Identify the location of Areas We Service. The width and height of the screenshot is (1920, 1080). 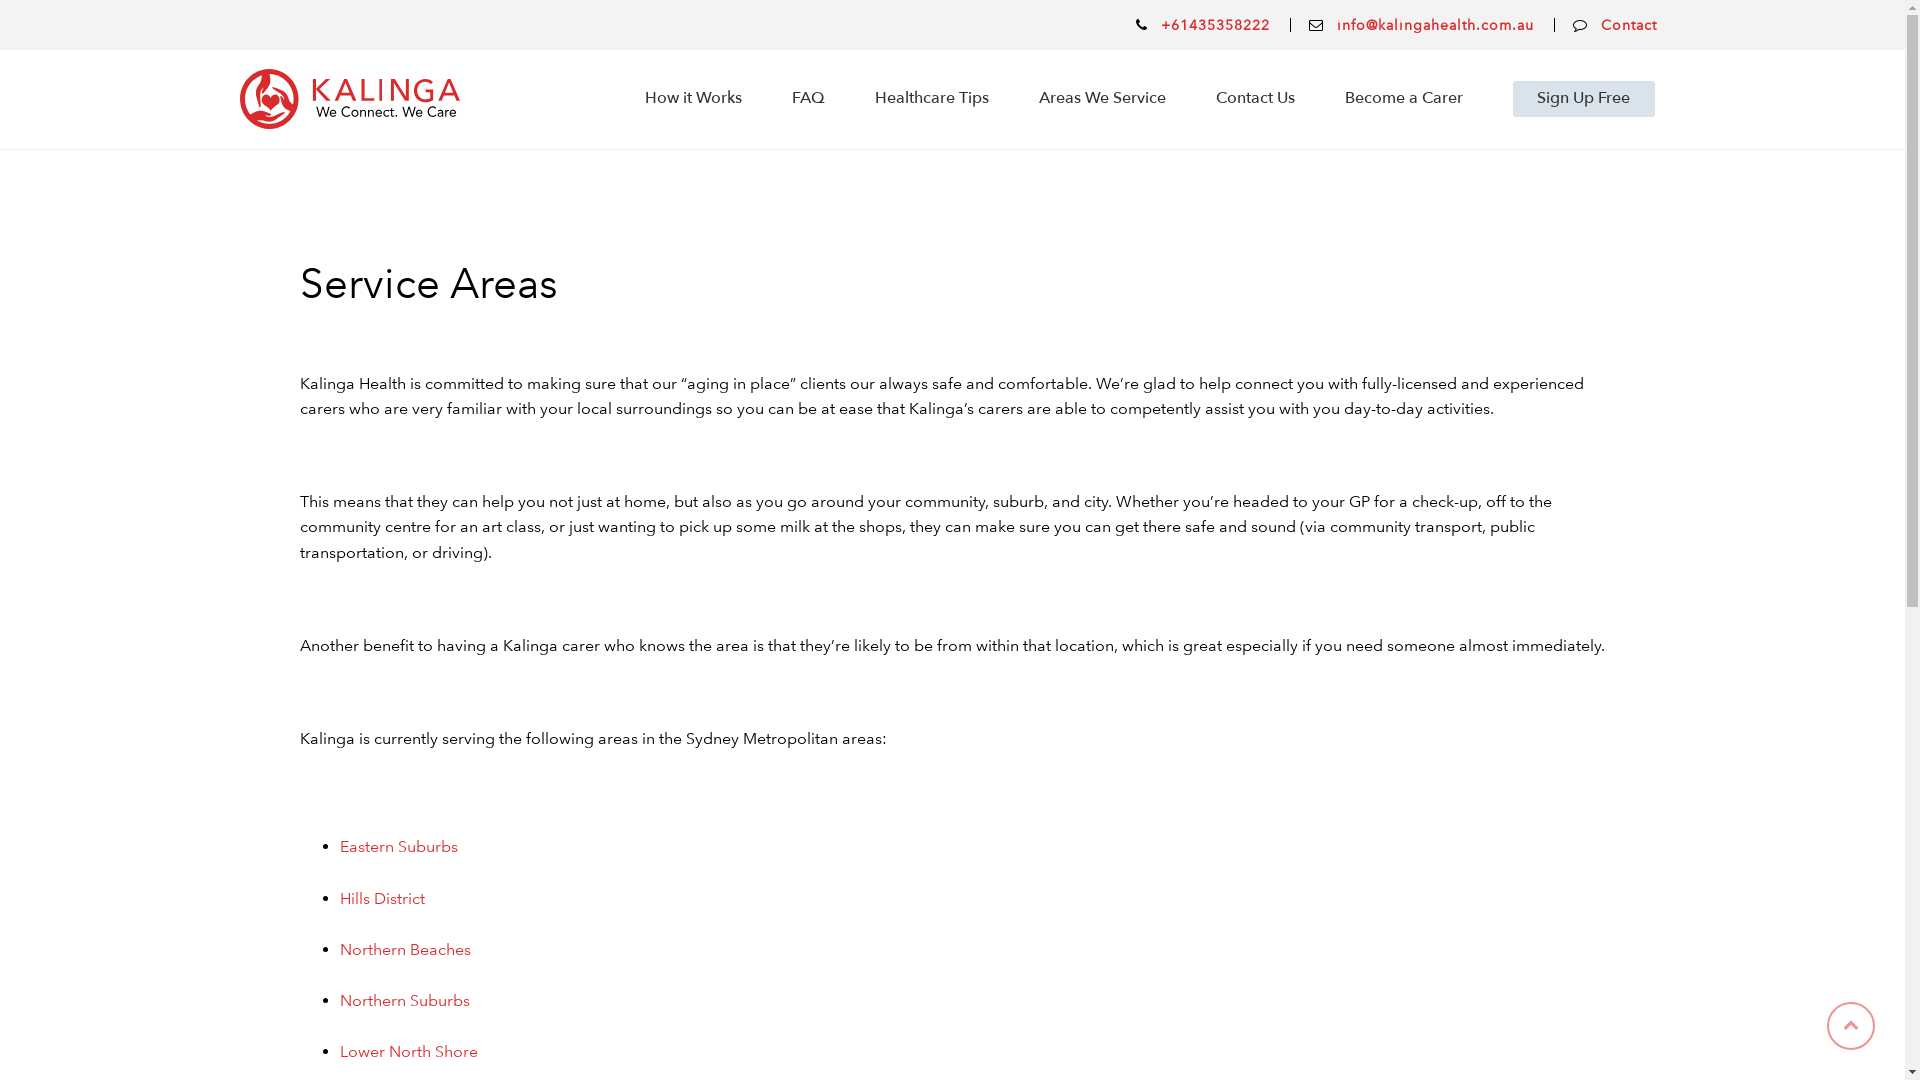
(1102, 99).